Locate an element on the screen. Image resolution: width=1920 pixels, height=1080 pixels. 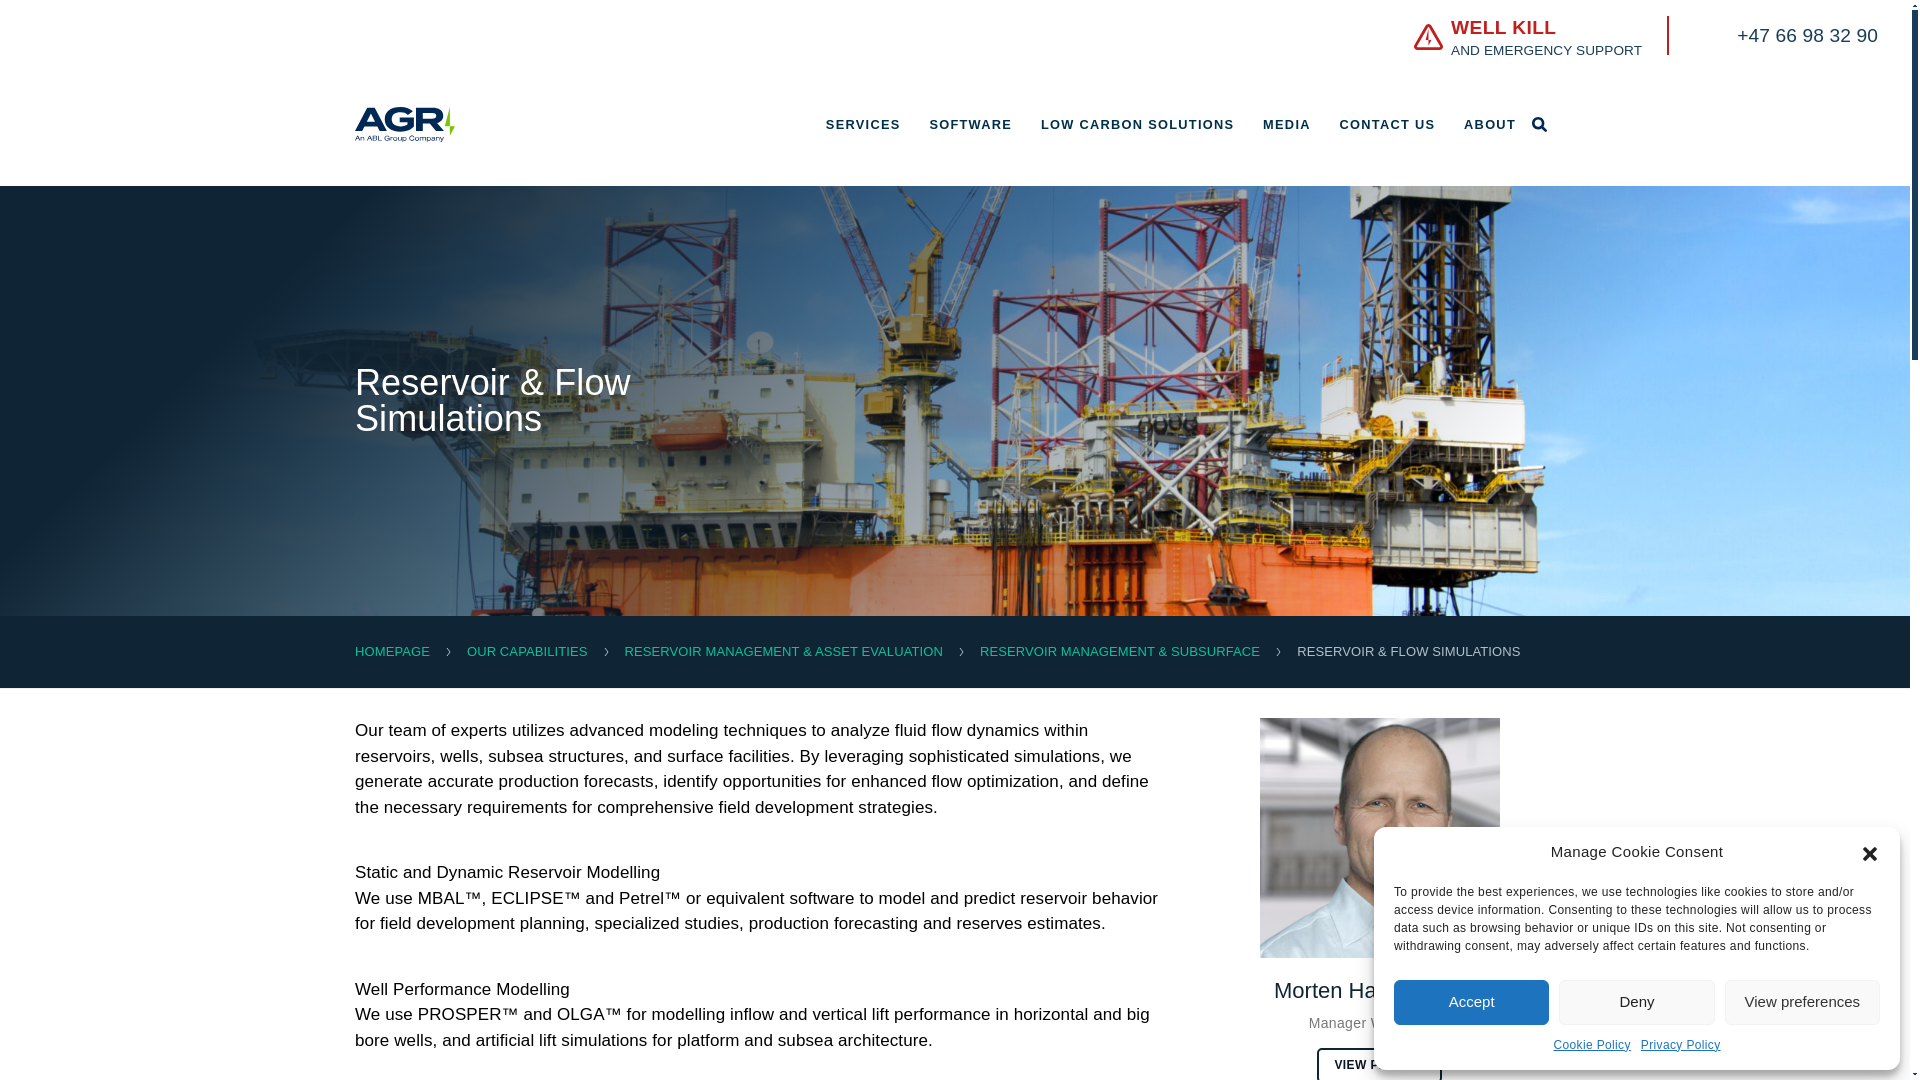
SERVICES is located at coordinates (862, 124).